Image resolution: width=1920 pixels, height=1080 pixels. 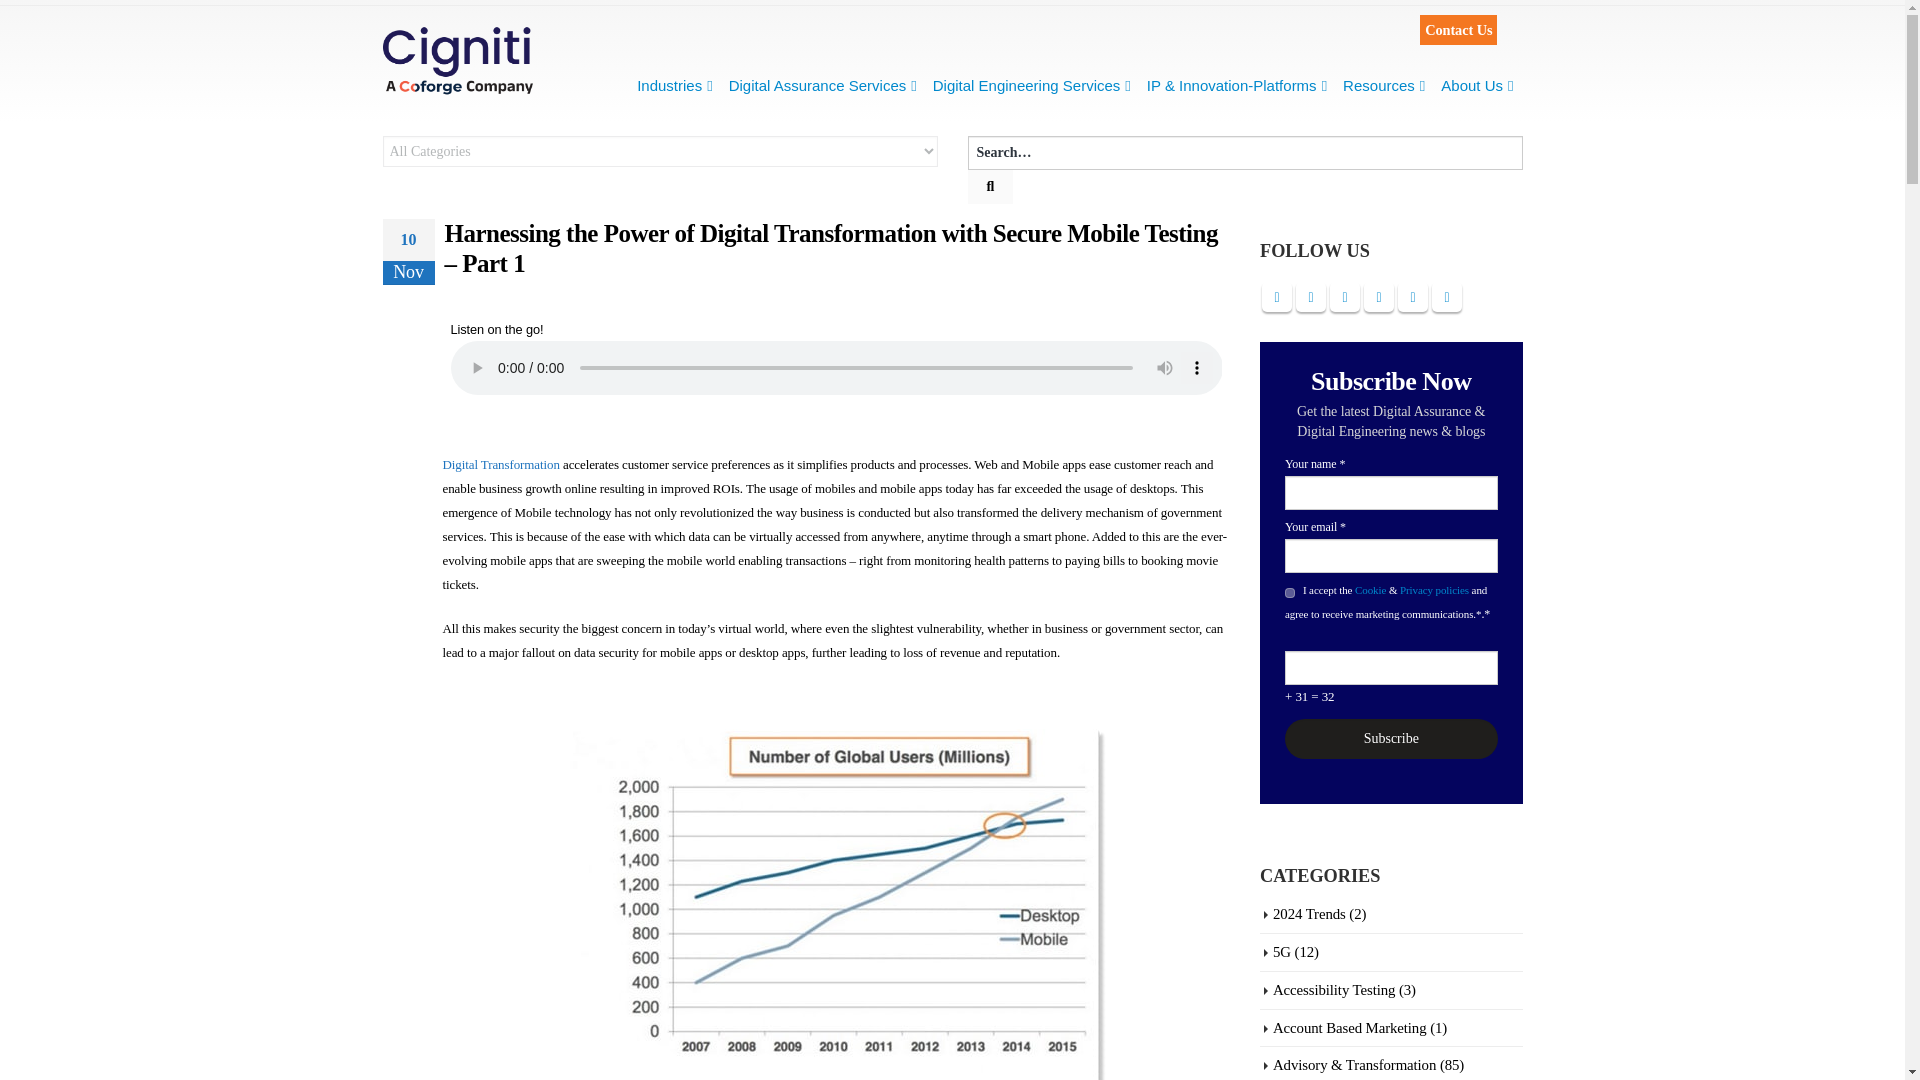 What do you see at coordinates (1289, 592) in the screenshot?
I see `1` at bounding box center [1289, 592].